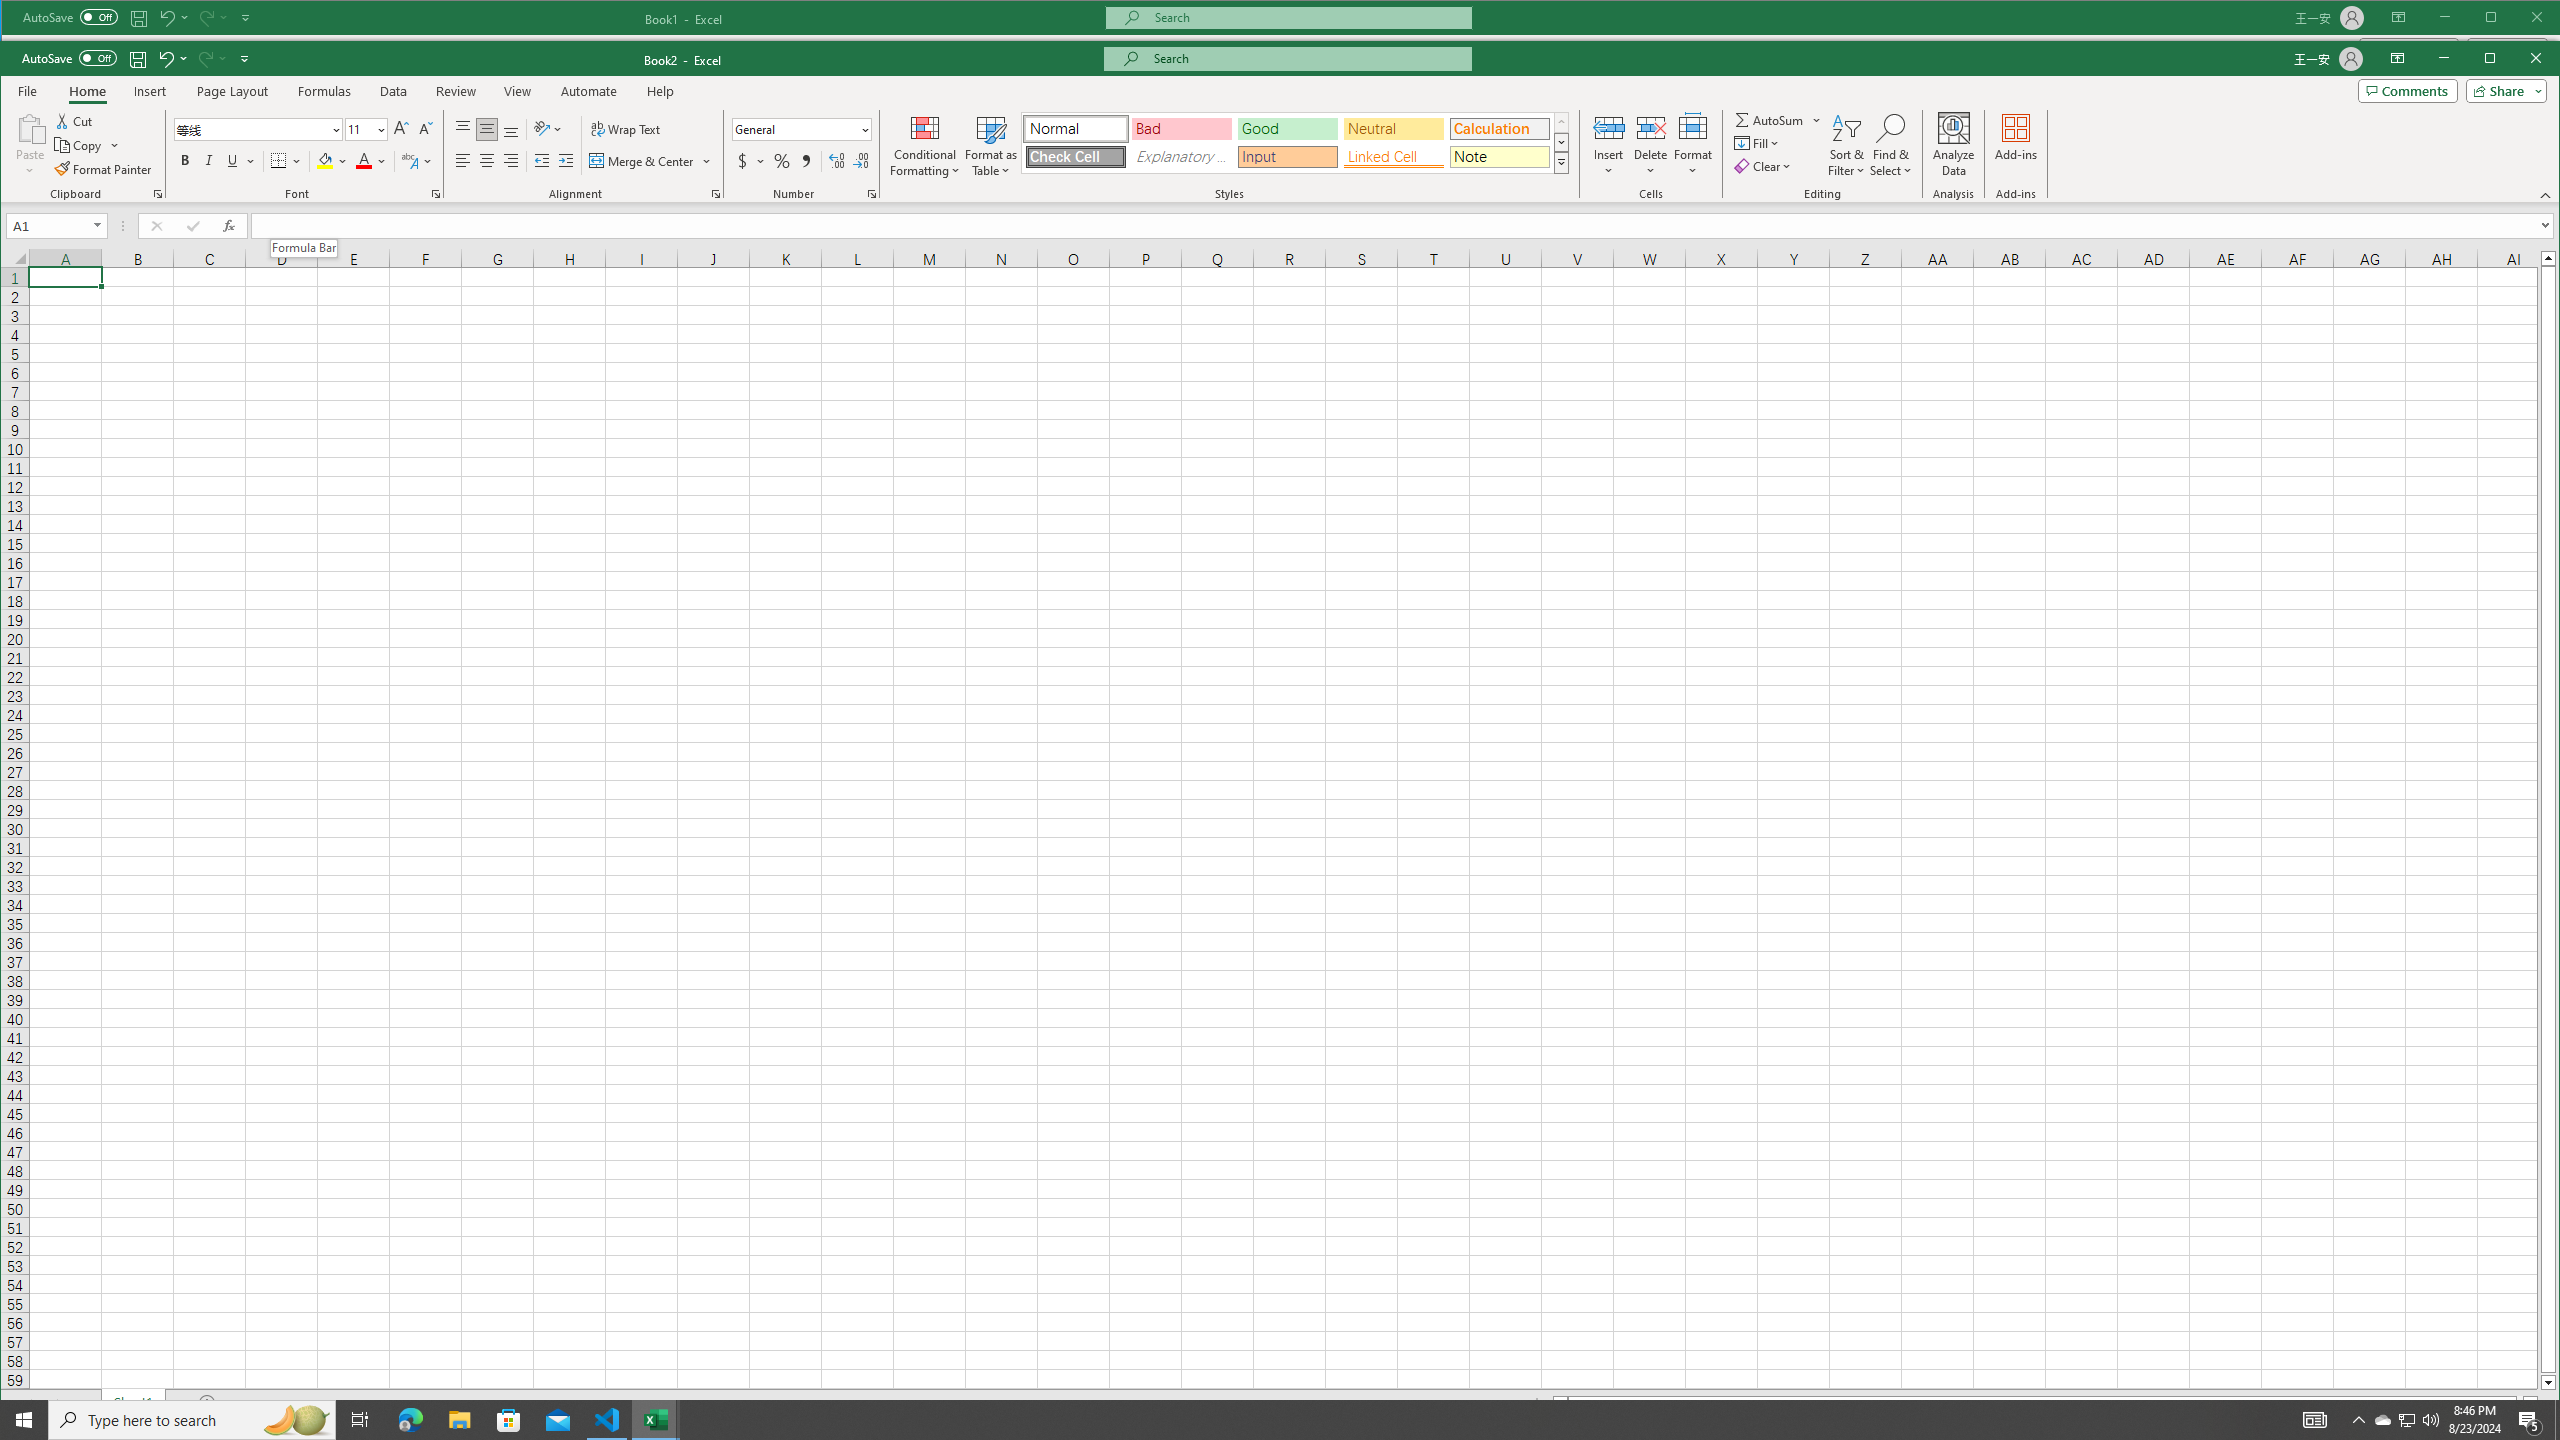 Image resolution: width=2560 pixels, height=1440 pixels. What do you see at coordinates (434, 193) in the screenshot?
I see `Format Cell Font` at bounding box center [434, 193].